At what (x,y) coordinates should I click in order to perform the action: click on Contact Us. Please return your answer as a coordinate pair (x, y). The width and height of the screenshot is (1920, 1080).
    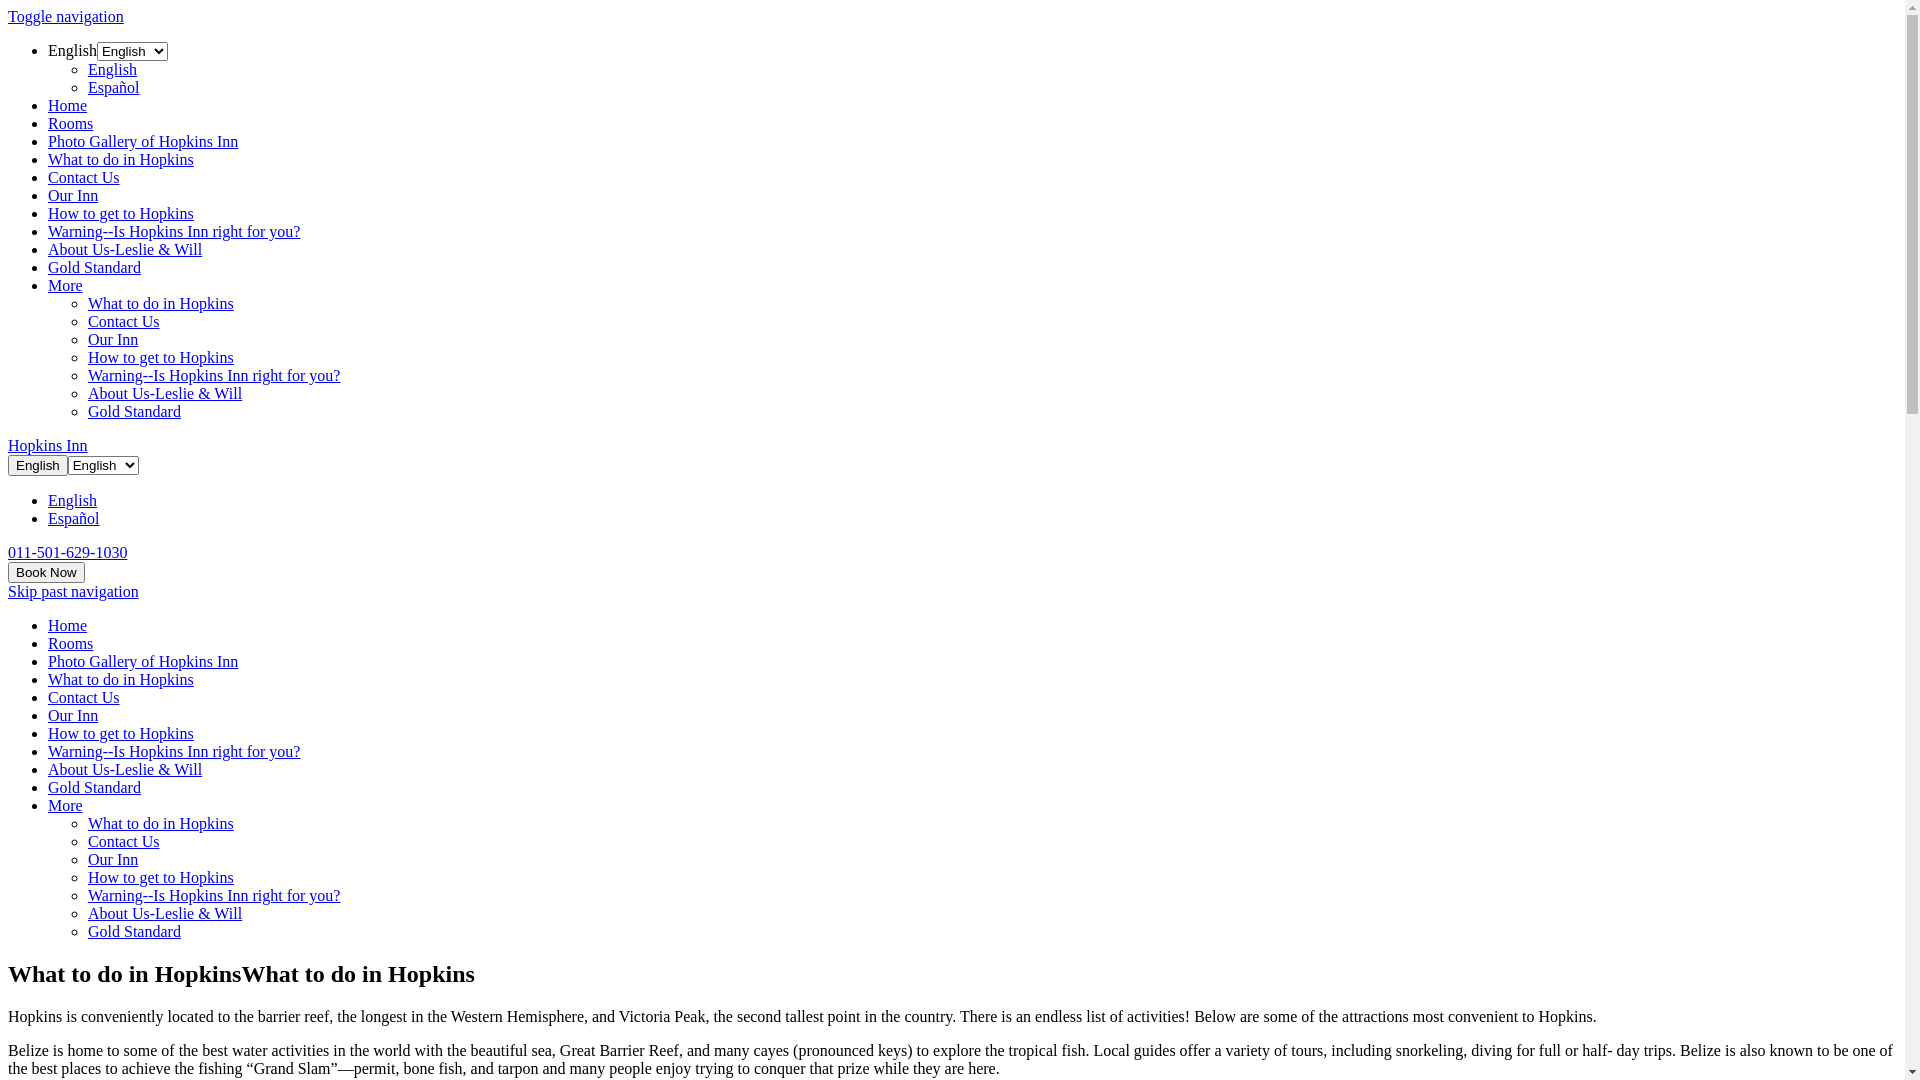
    Looking at the image, I should click on (124, 322).